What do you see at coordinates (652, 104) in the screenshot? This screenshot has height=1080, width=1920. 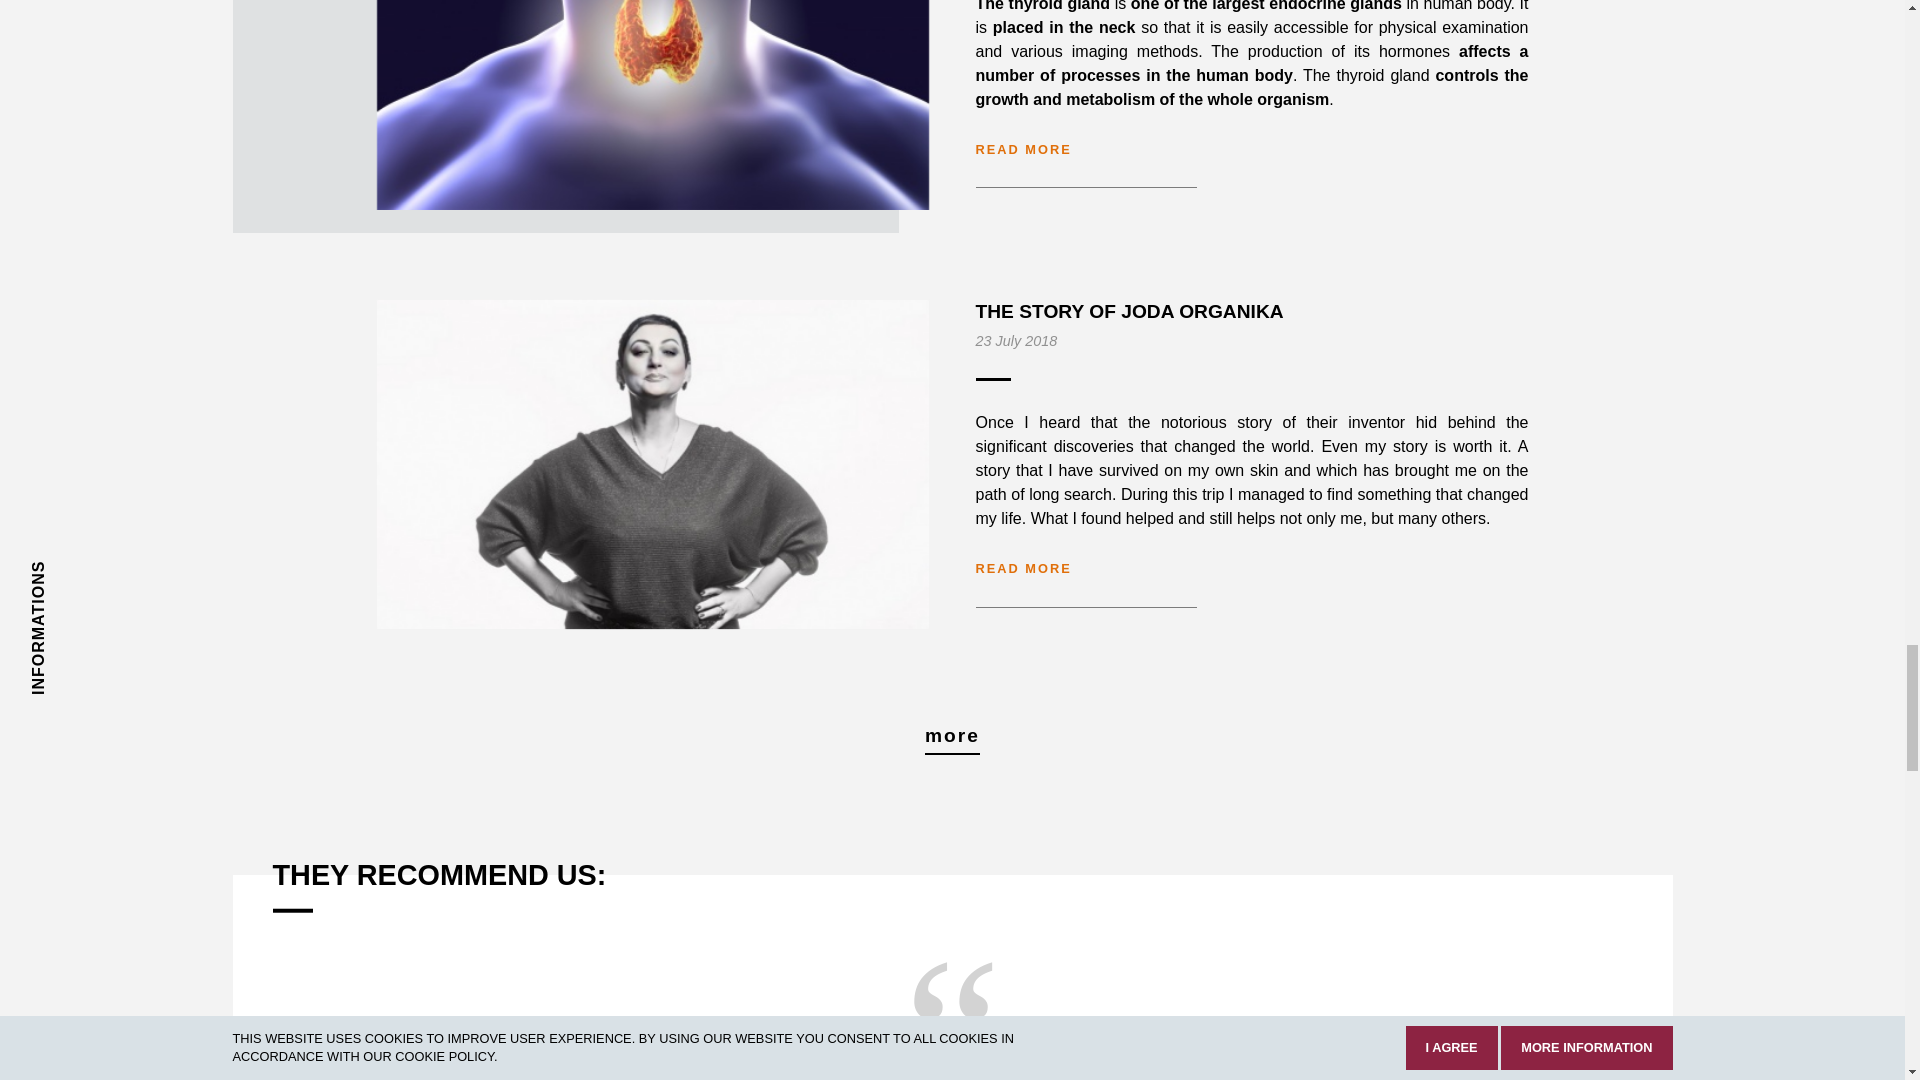 I see `THYROID DISEASES` at bounding box center [652, 104].